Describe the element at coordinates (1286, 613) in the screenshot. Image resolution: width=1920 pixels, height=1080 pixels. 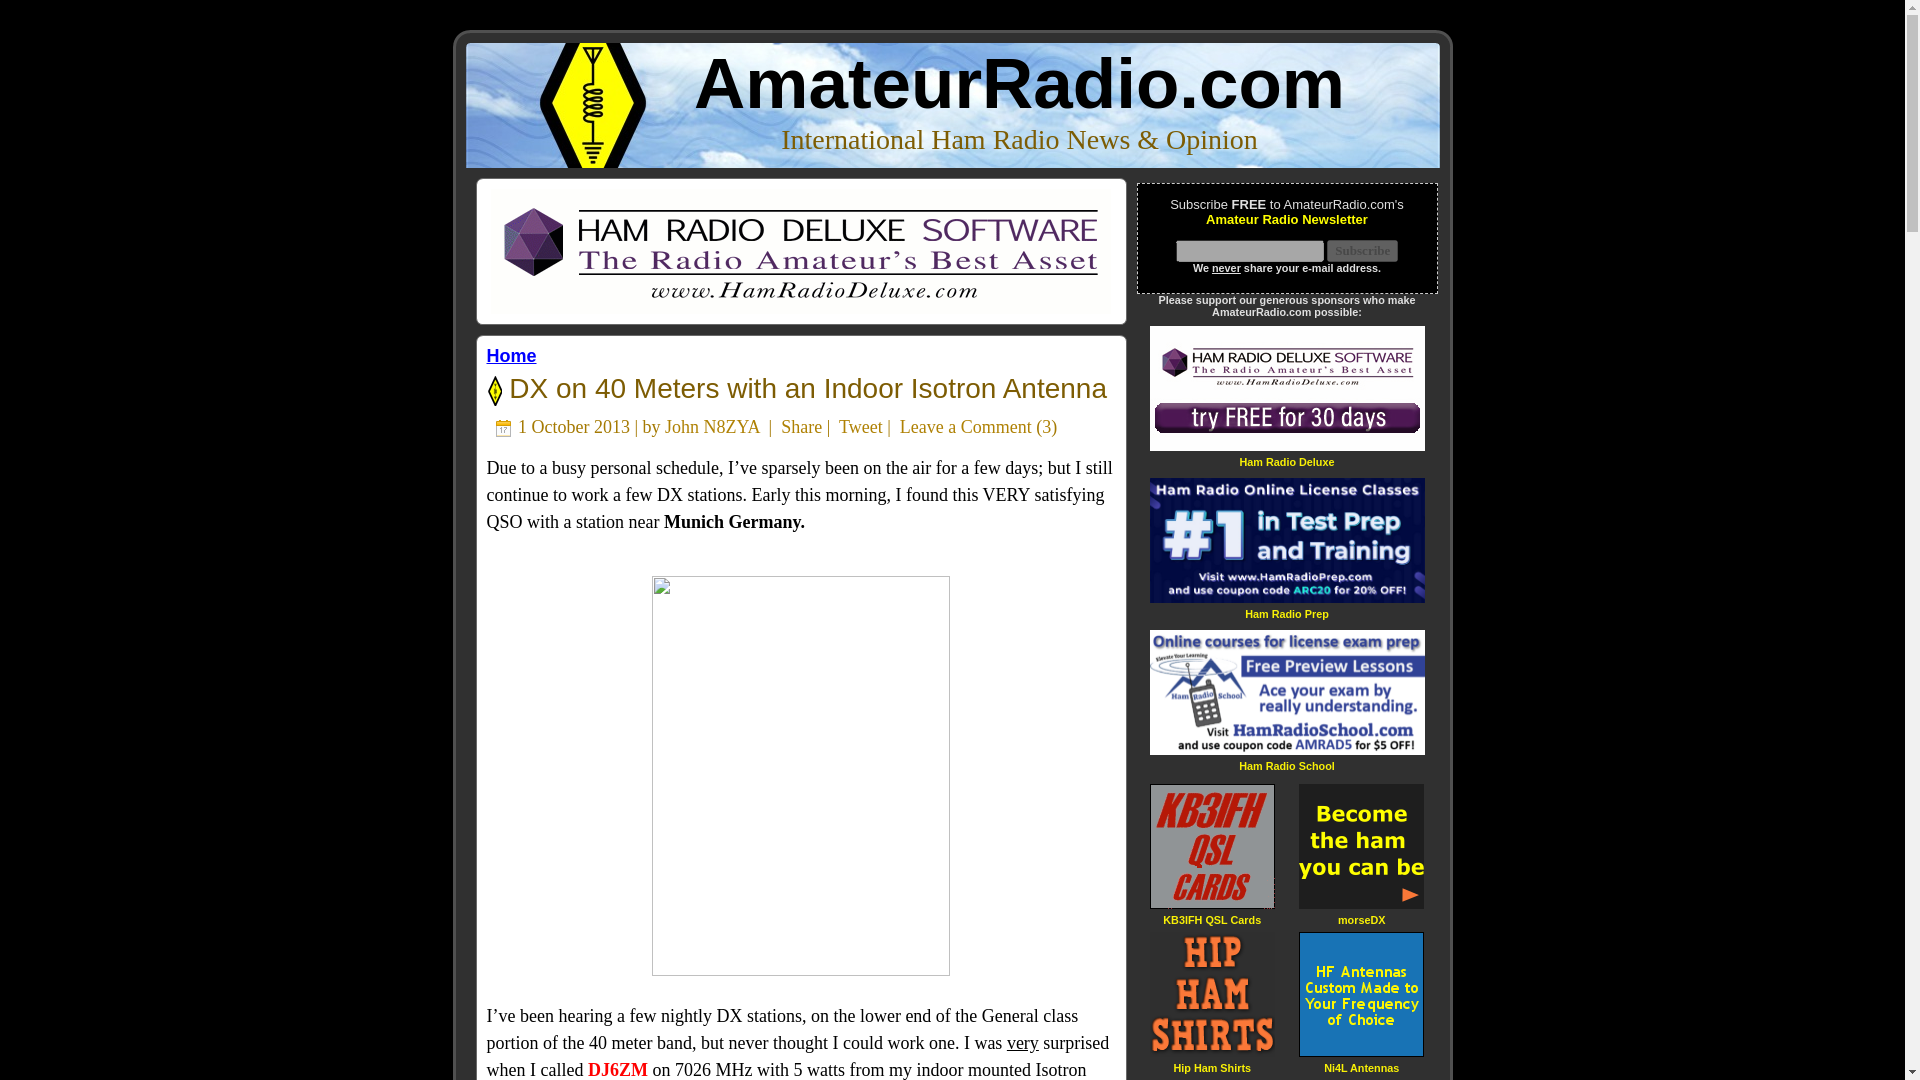
I see `Ham Radio Prep` at that location.